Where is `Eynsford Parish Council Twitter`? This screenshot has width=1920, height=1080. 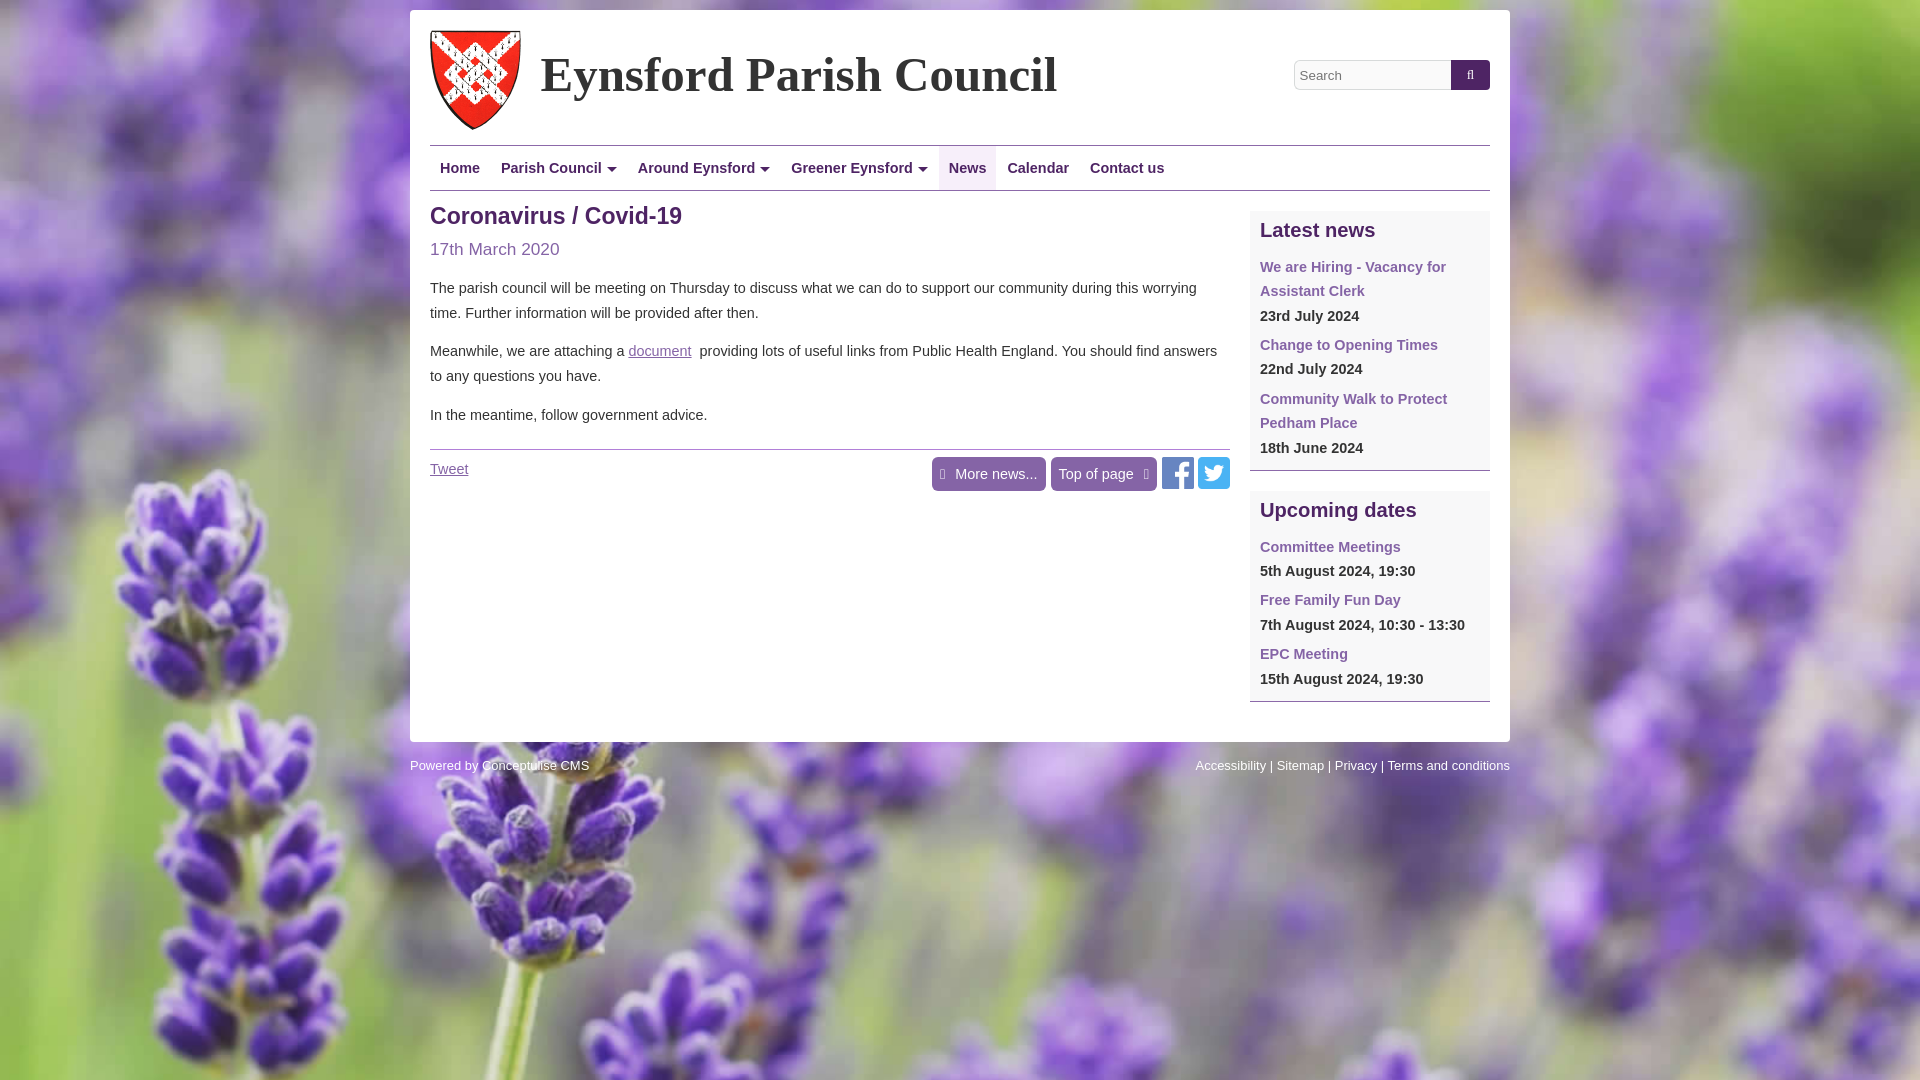 Eynsford Parish Council Twitter is located at coordinates (1214, 484).